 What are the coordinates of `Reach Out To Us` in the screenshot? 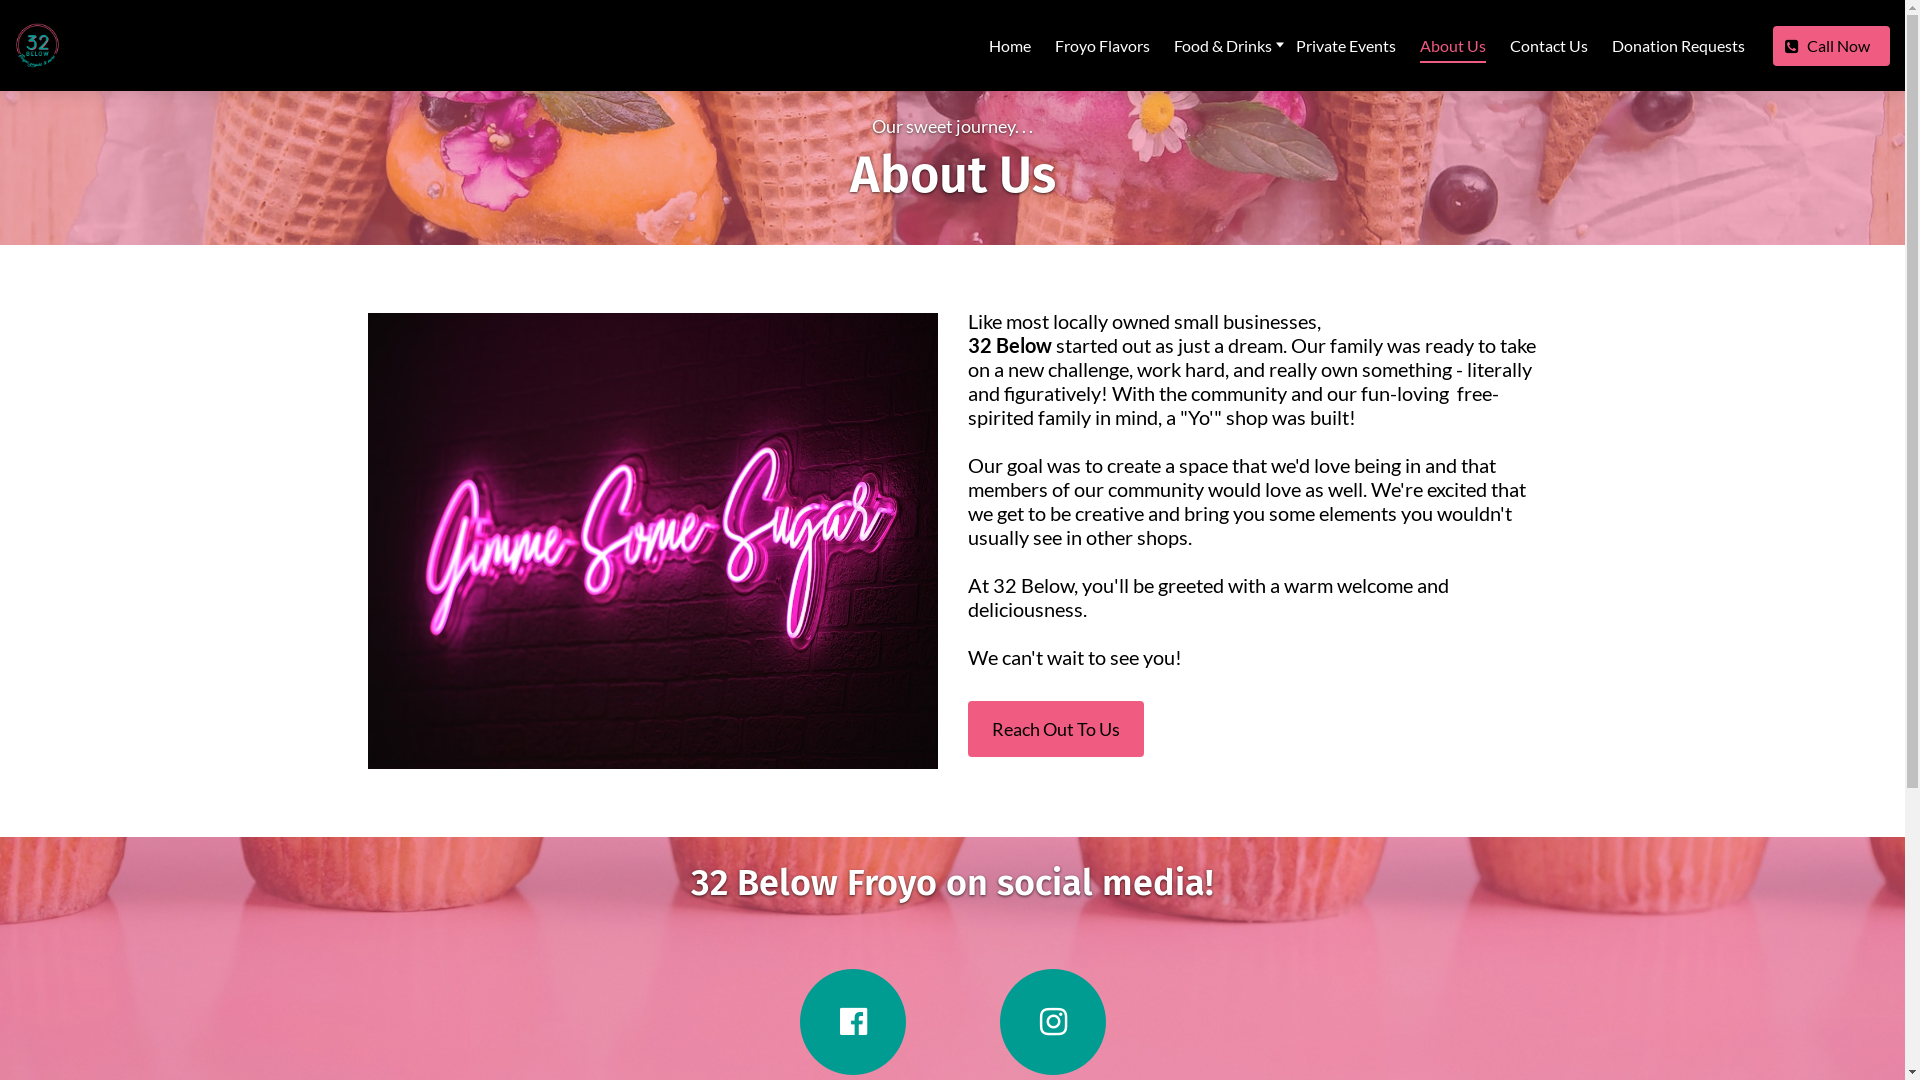 It's located at (1056, 729).